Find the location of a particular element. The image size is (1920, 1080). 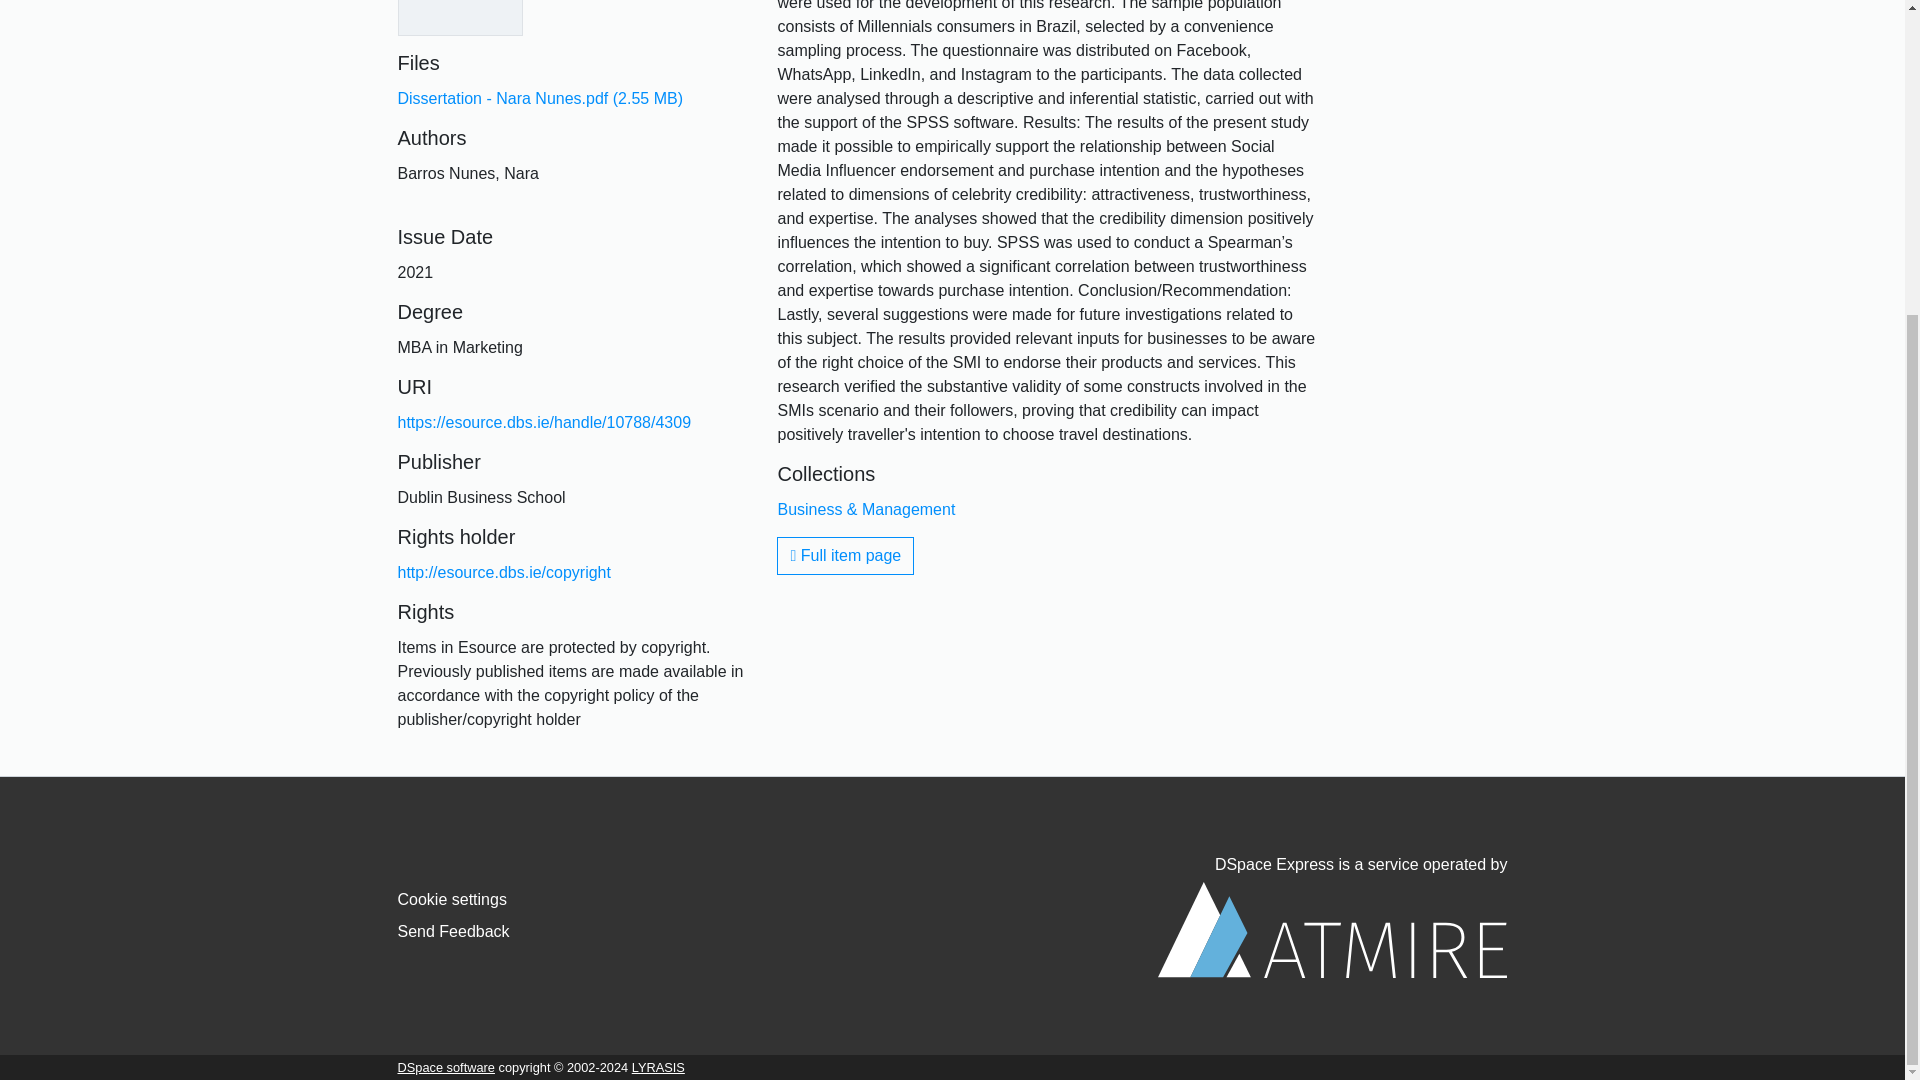

DSpace software is located at coordinates (446, 1066).